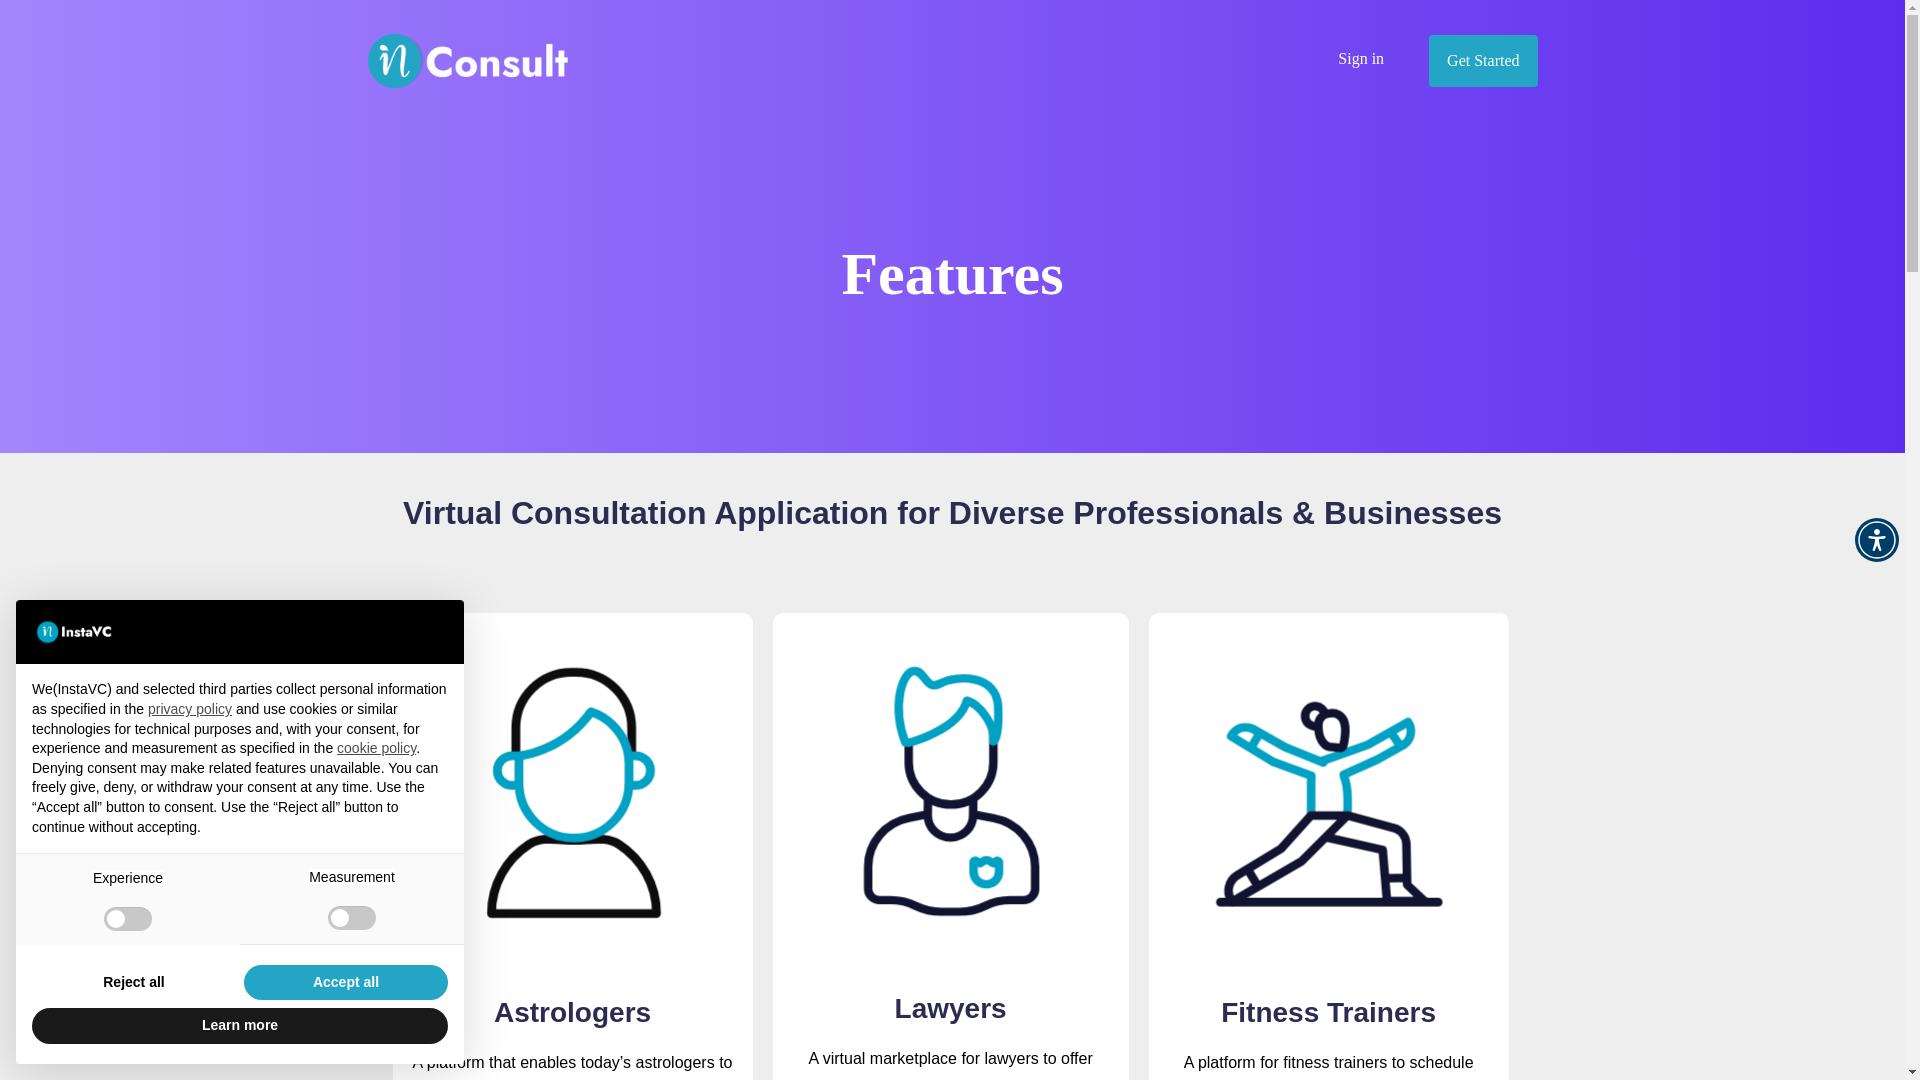 Image resolution: width=1920 pixels, height=1080 pixels. Describe the element at coordinates (352, 918) in the screenshot. I see `false` at that location.